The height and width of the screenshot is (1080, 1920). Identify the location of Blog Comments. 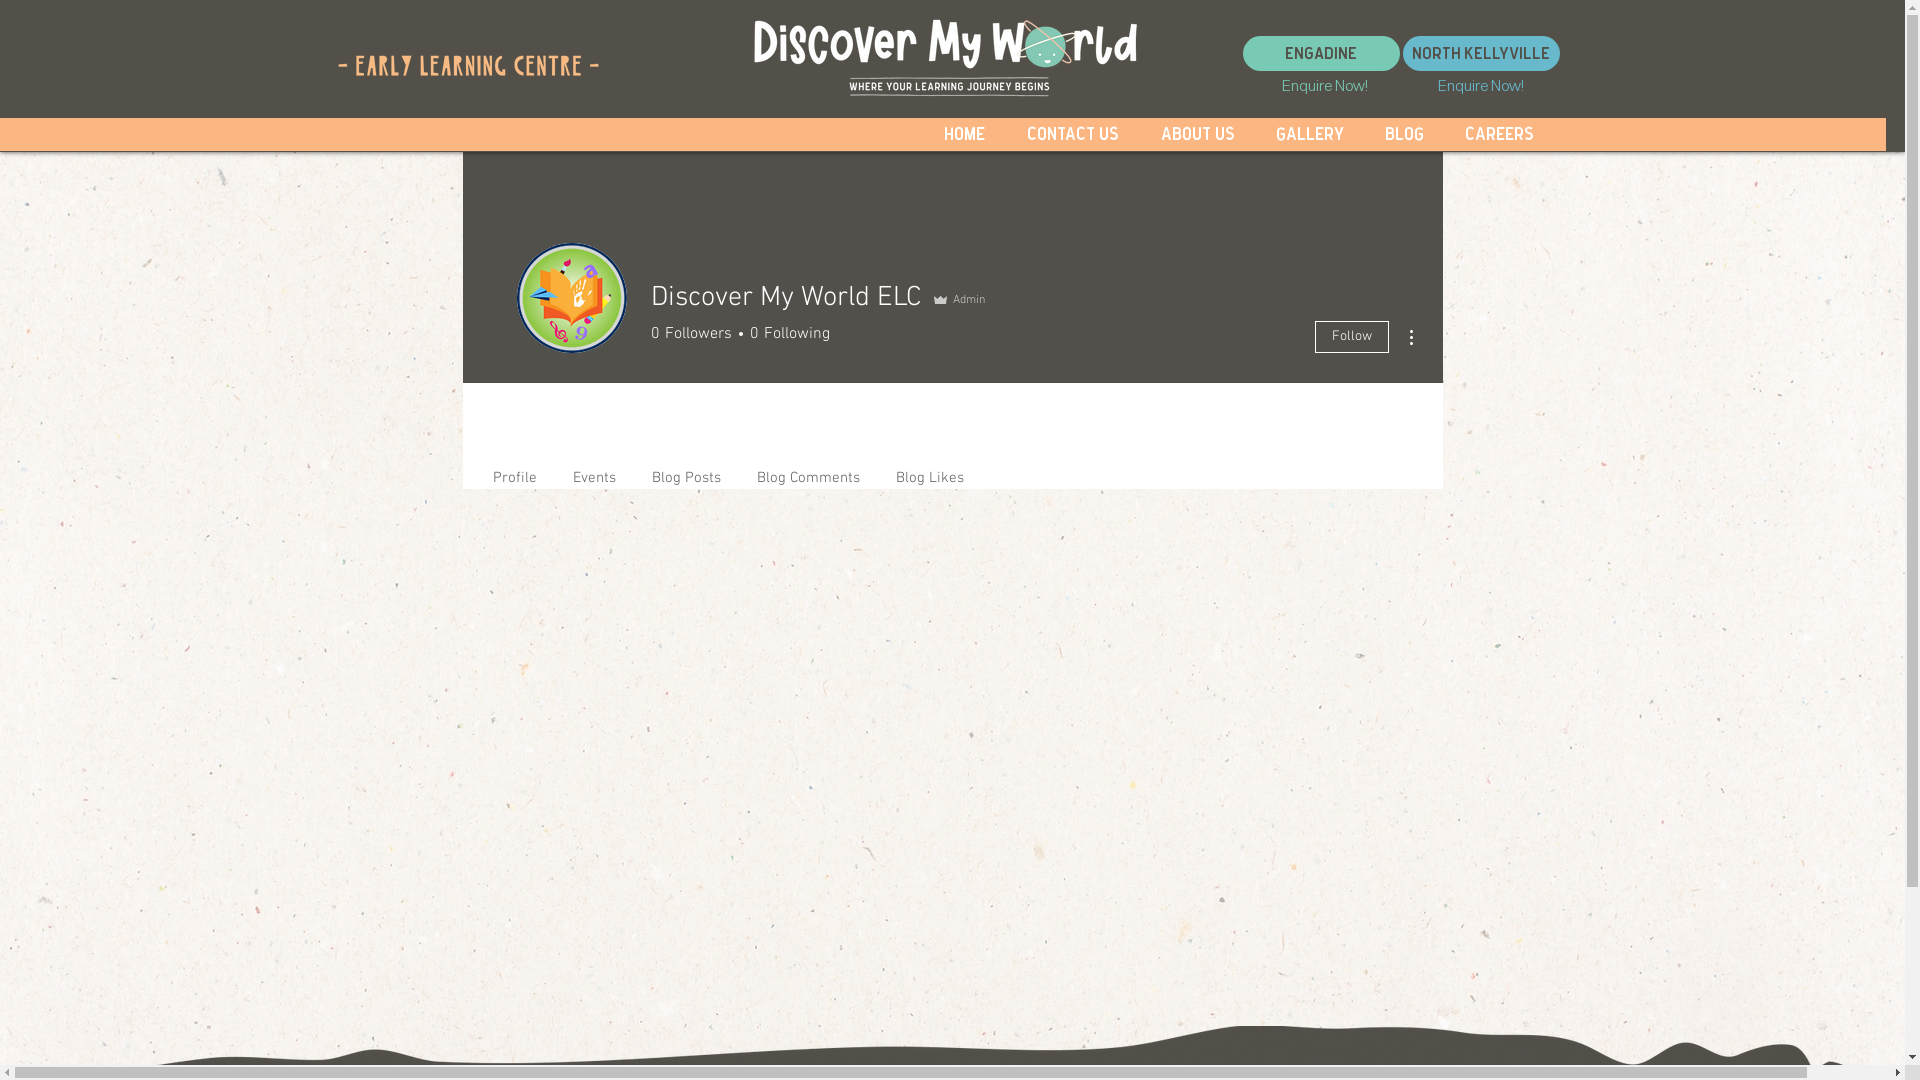
(808, 469).